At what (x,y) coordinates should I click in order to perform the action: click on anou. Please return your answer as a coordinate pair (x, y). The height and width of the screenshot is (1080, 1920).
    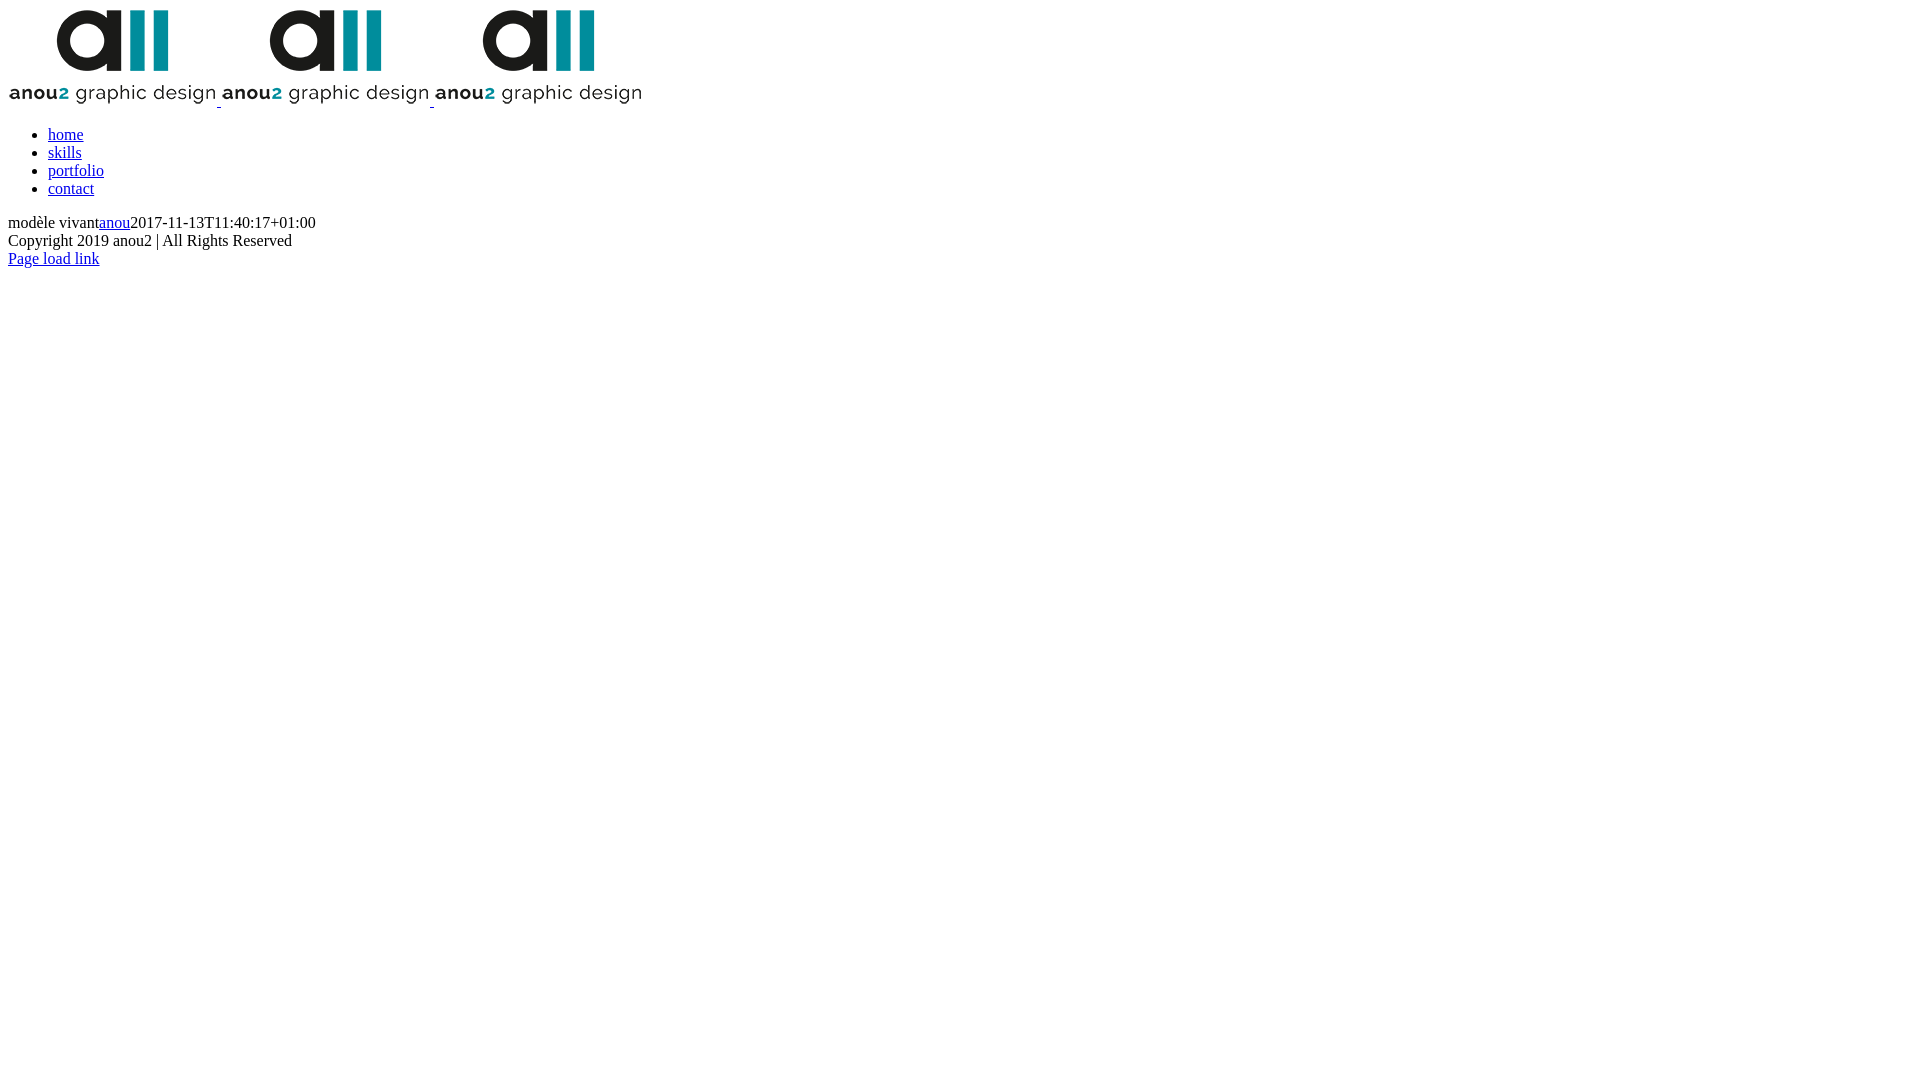
    Looking at the image, I should click on (114, 222).